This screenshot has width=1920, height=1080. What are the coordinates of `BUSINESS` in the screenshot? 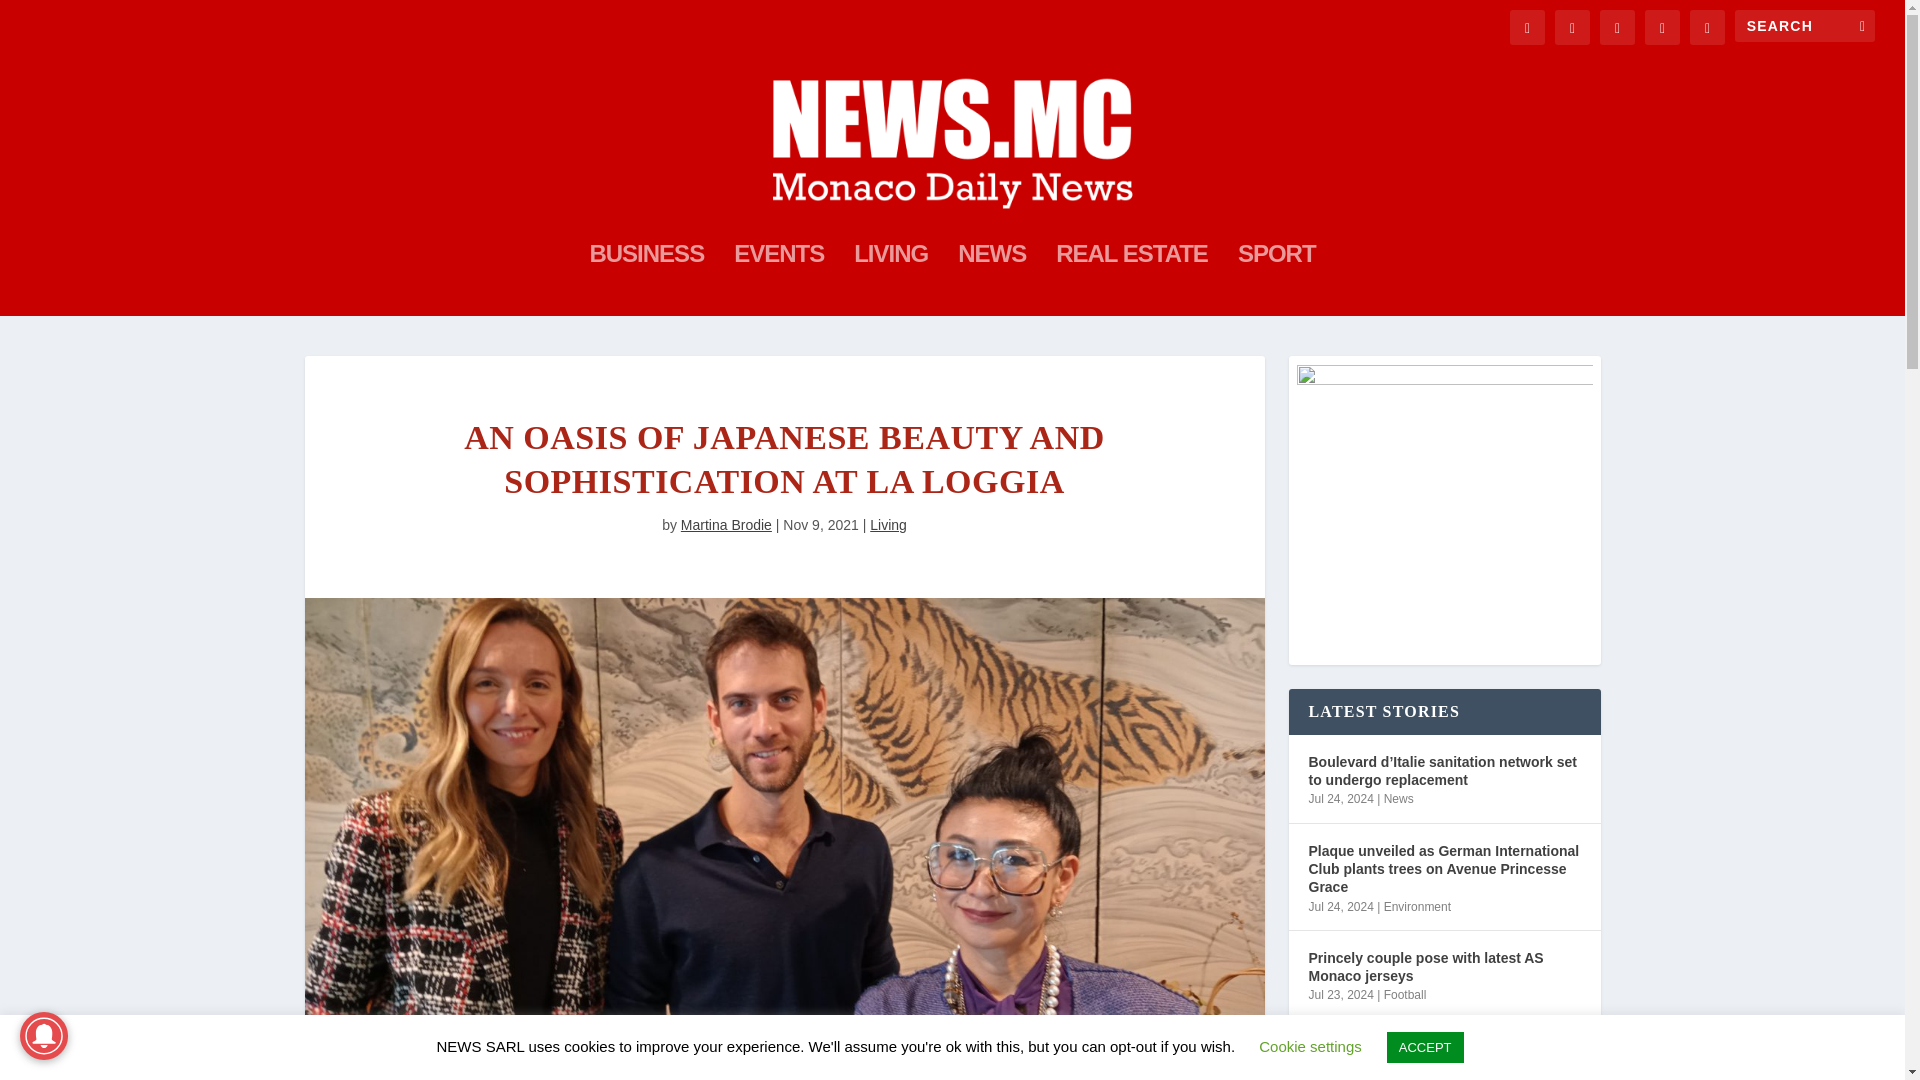 It's located at (646, 281).